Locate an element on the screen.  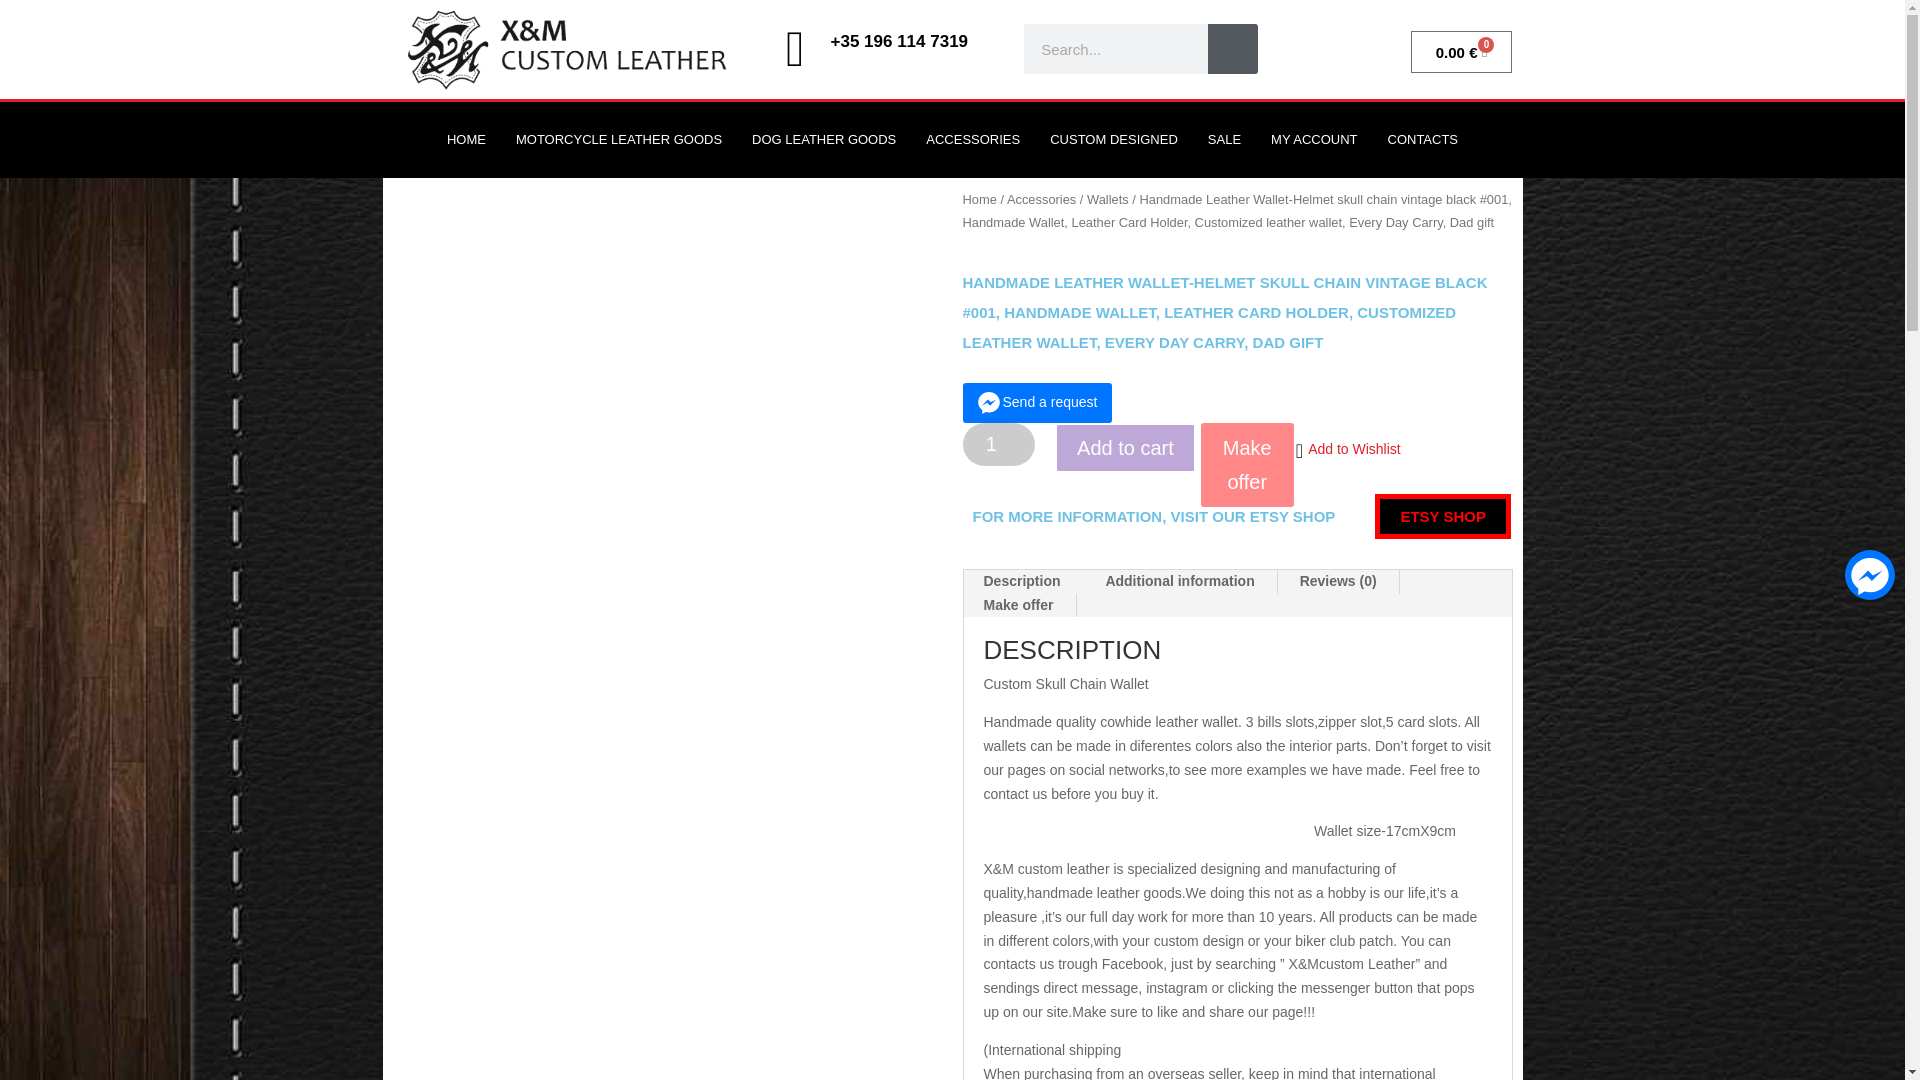
MY ACCOUNT is located at coordinates (1314, 140).